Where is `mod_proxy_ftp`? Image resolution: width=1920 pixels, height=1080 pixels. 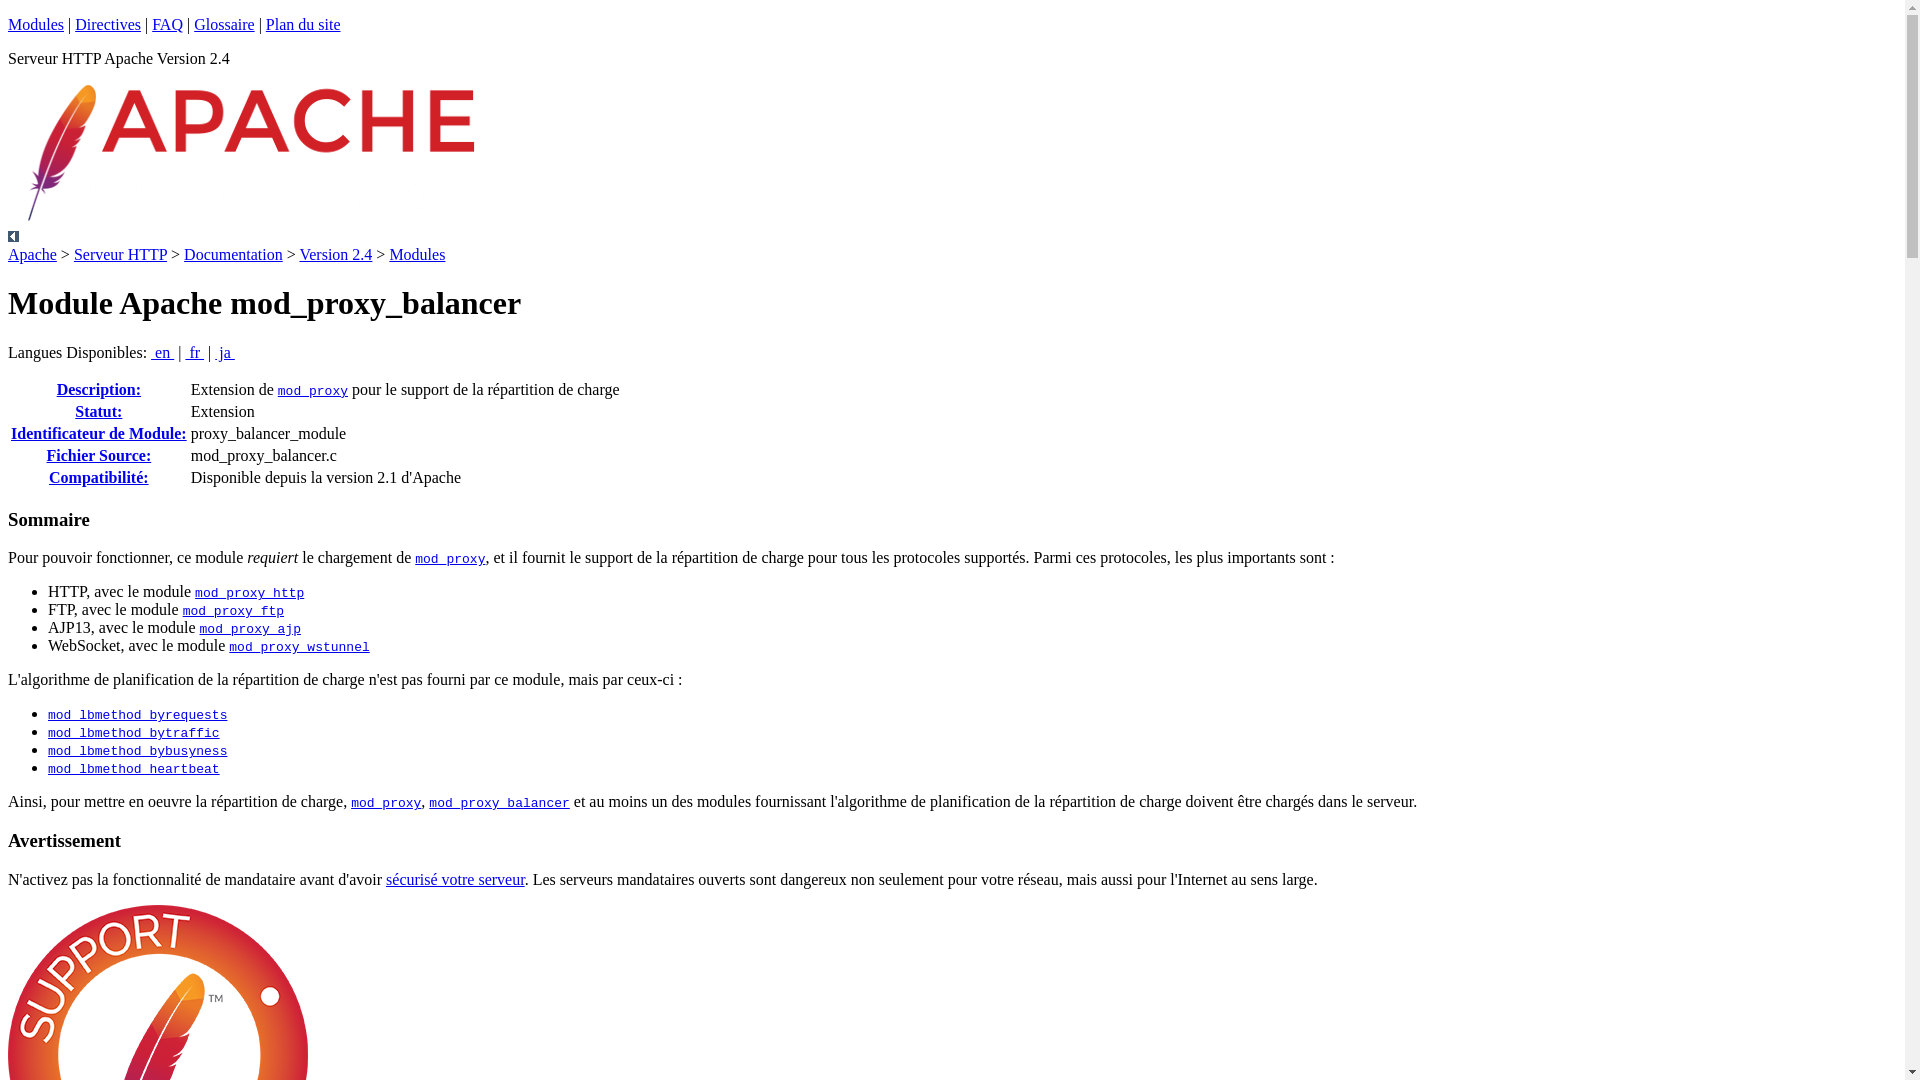 mod_proxy_ftp is located at coordinates (234, 612).